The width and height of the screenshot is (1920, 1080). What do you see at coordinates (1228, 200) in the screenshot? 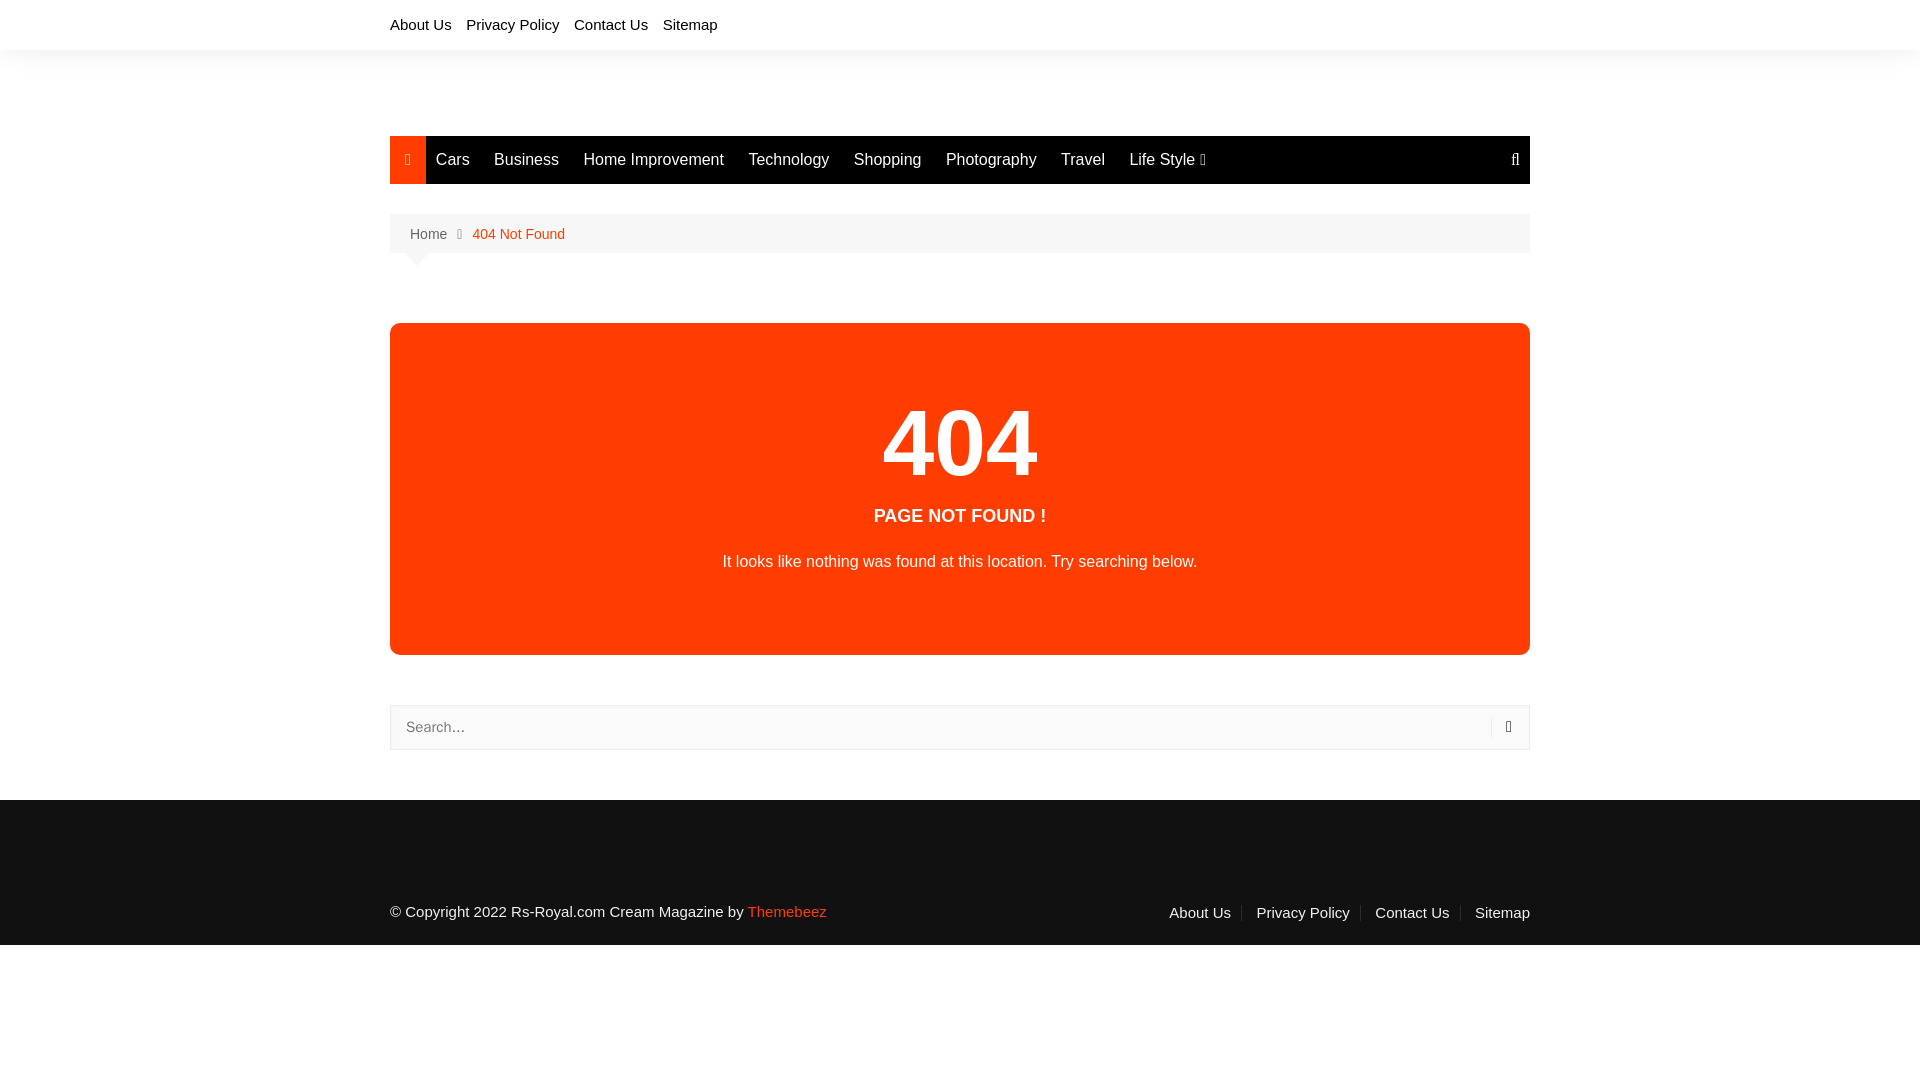
I see `Fashion` at bounding box center [1228, 200].